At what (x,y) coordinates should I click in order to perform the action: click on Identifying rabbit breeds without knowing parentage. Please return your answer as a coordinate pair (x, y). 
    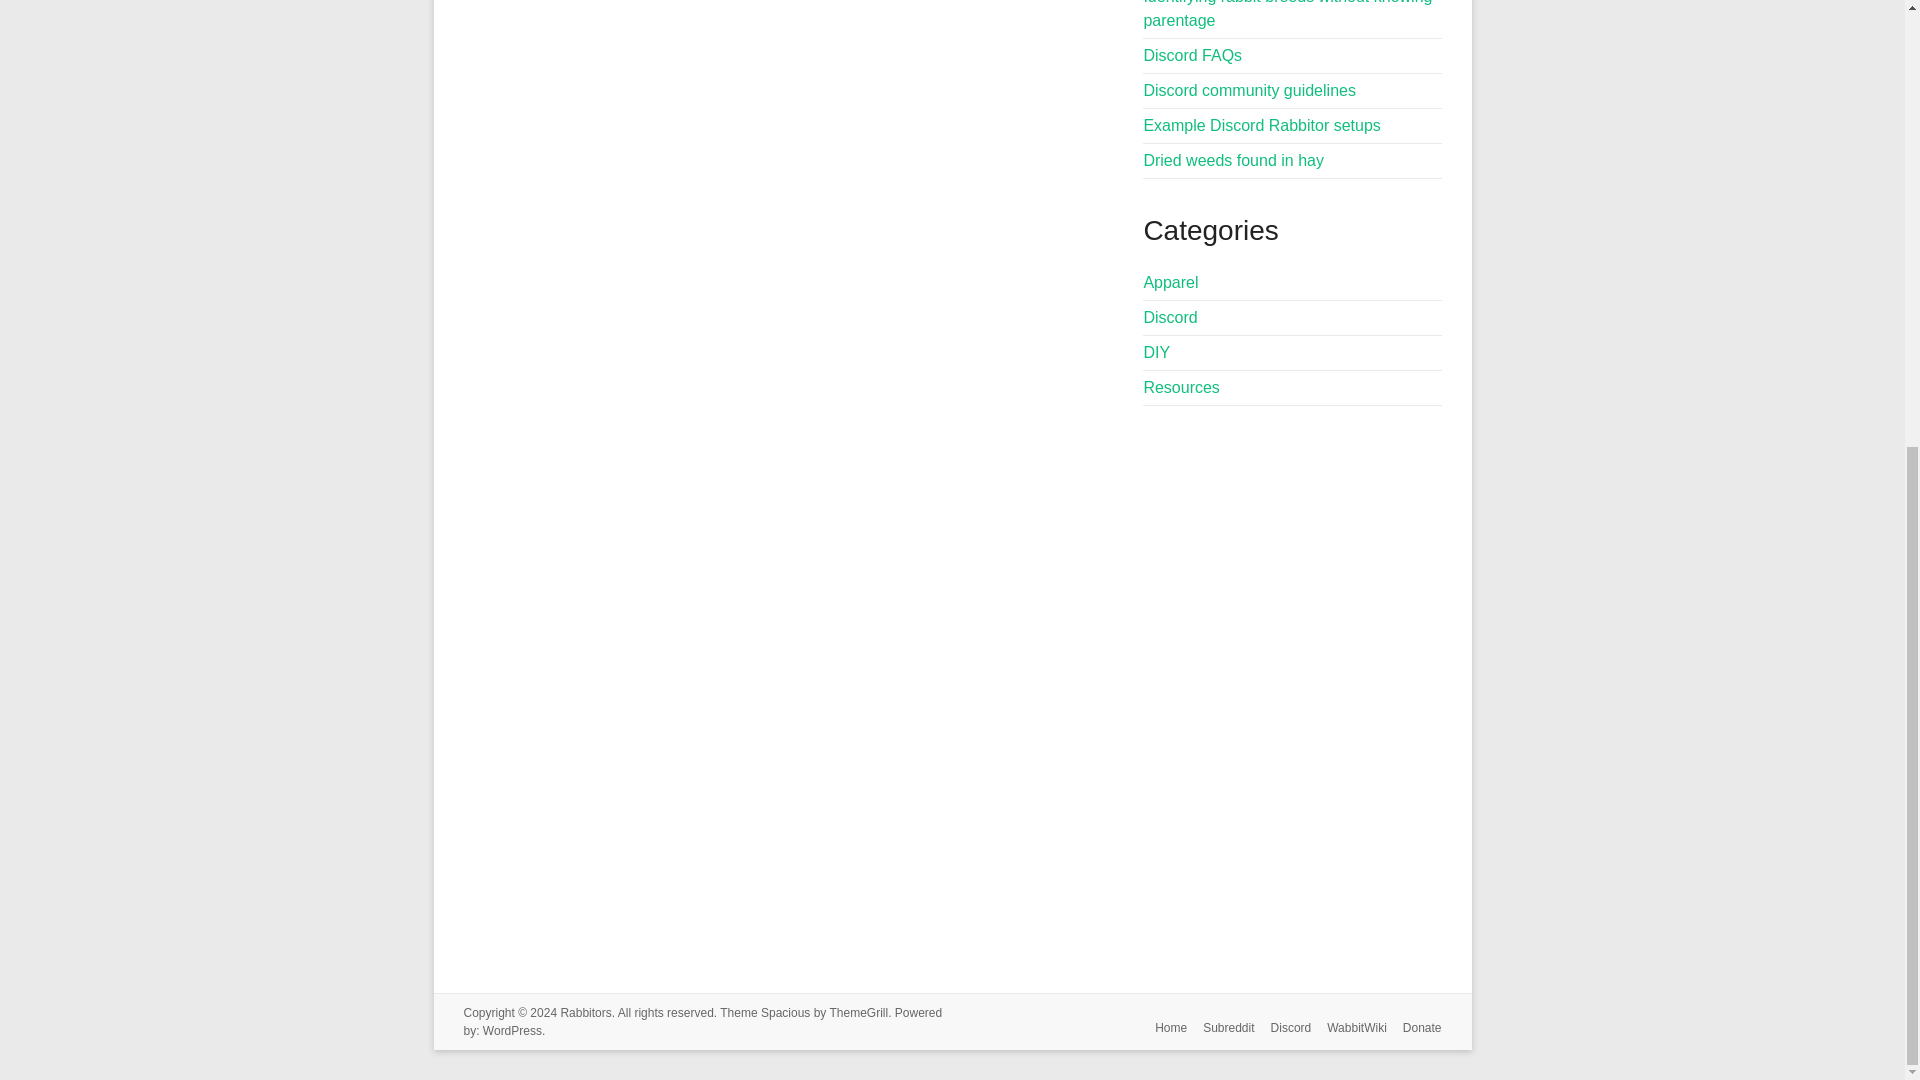
    Looking at the image, I should click on (1287, 14).